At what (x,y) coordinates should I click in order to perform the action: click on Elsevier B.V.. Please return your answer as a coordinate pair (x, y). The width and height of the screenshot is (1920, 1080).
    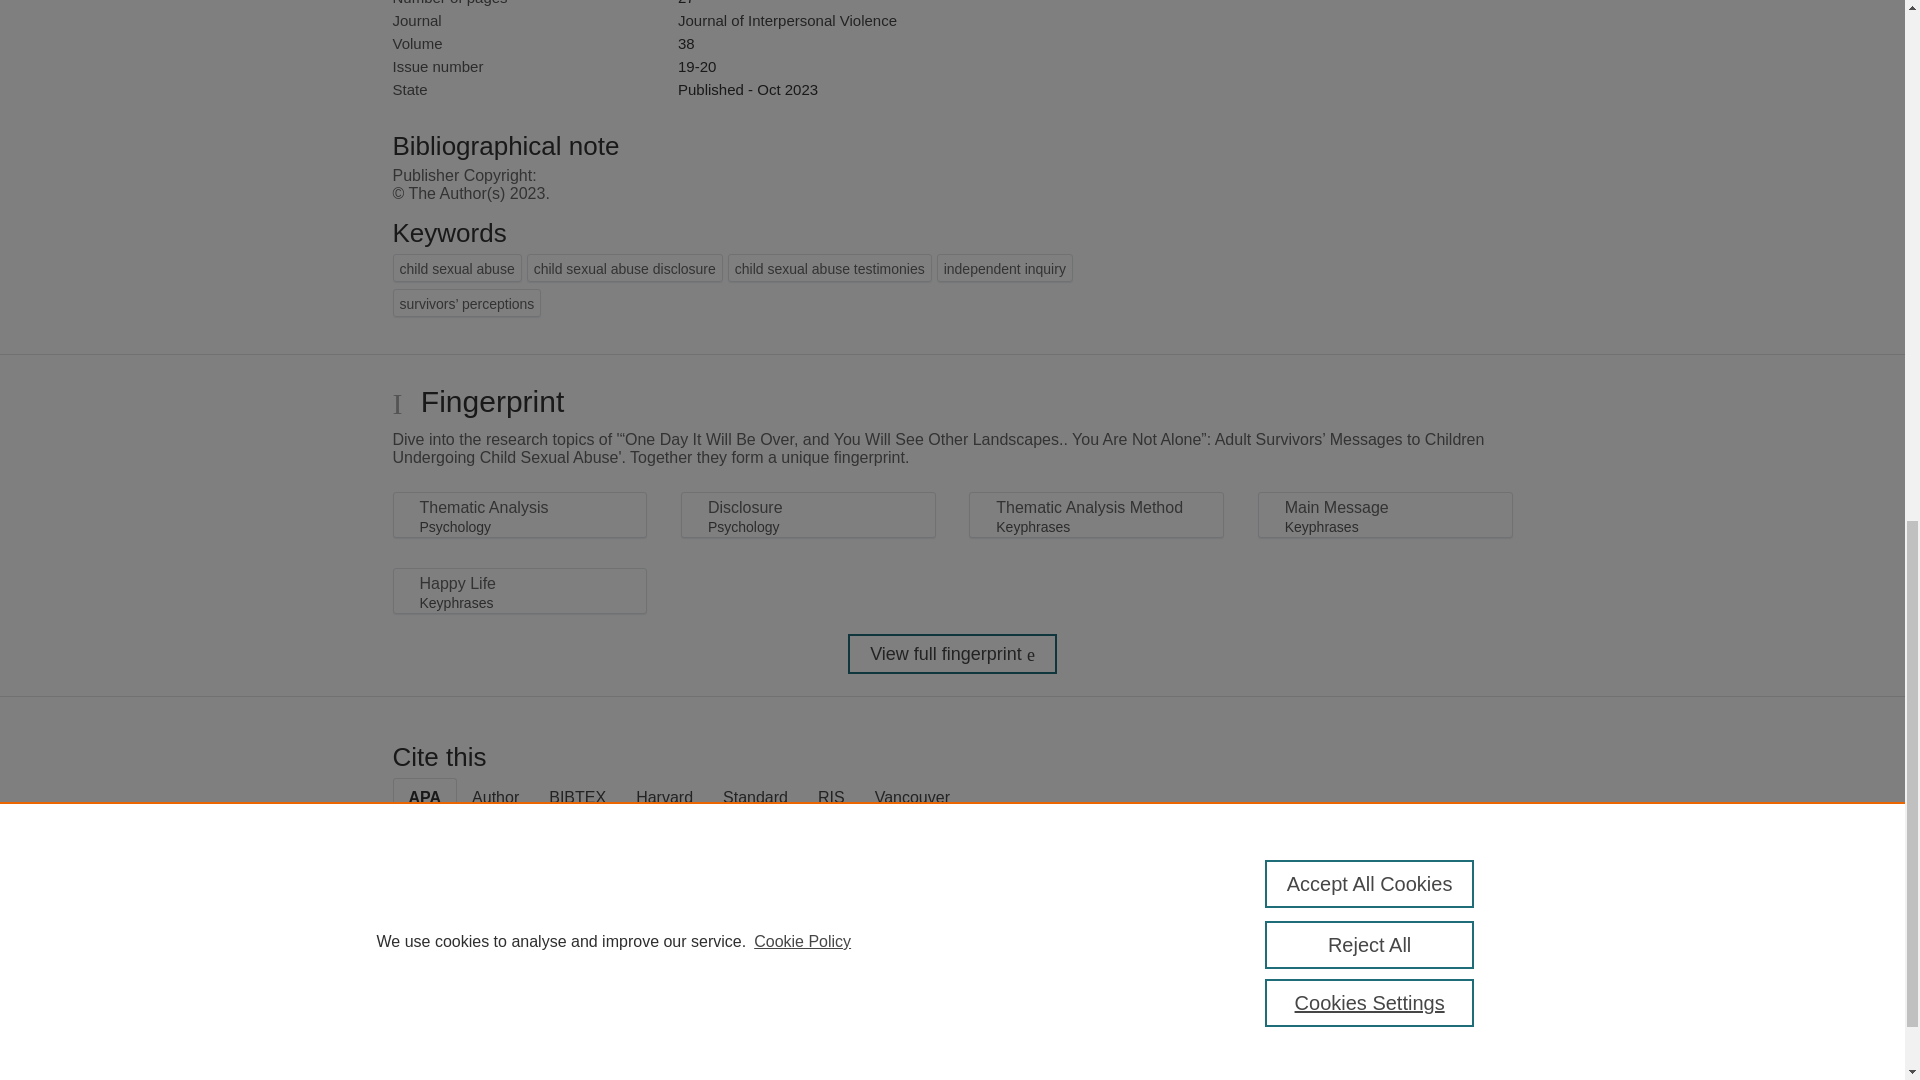
    Looking at the image, I should click on (668, 1040).